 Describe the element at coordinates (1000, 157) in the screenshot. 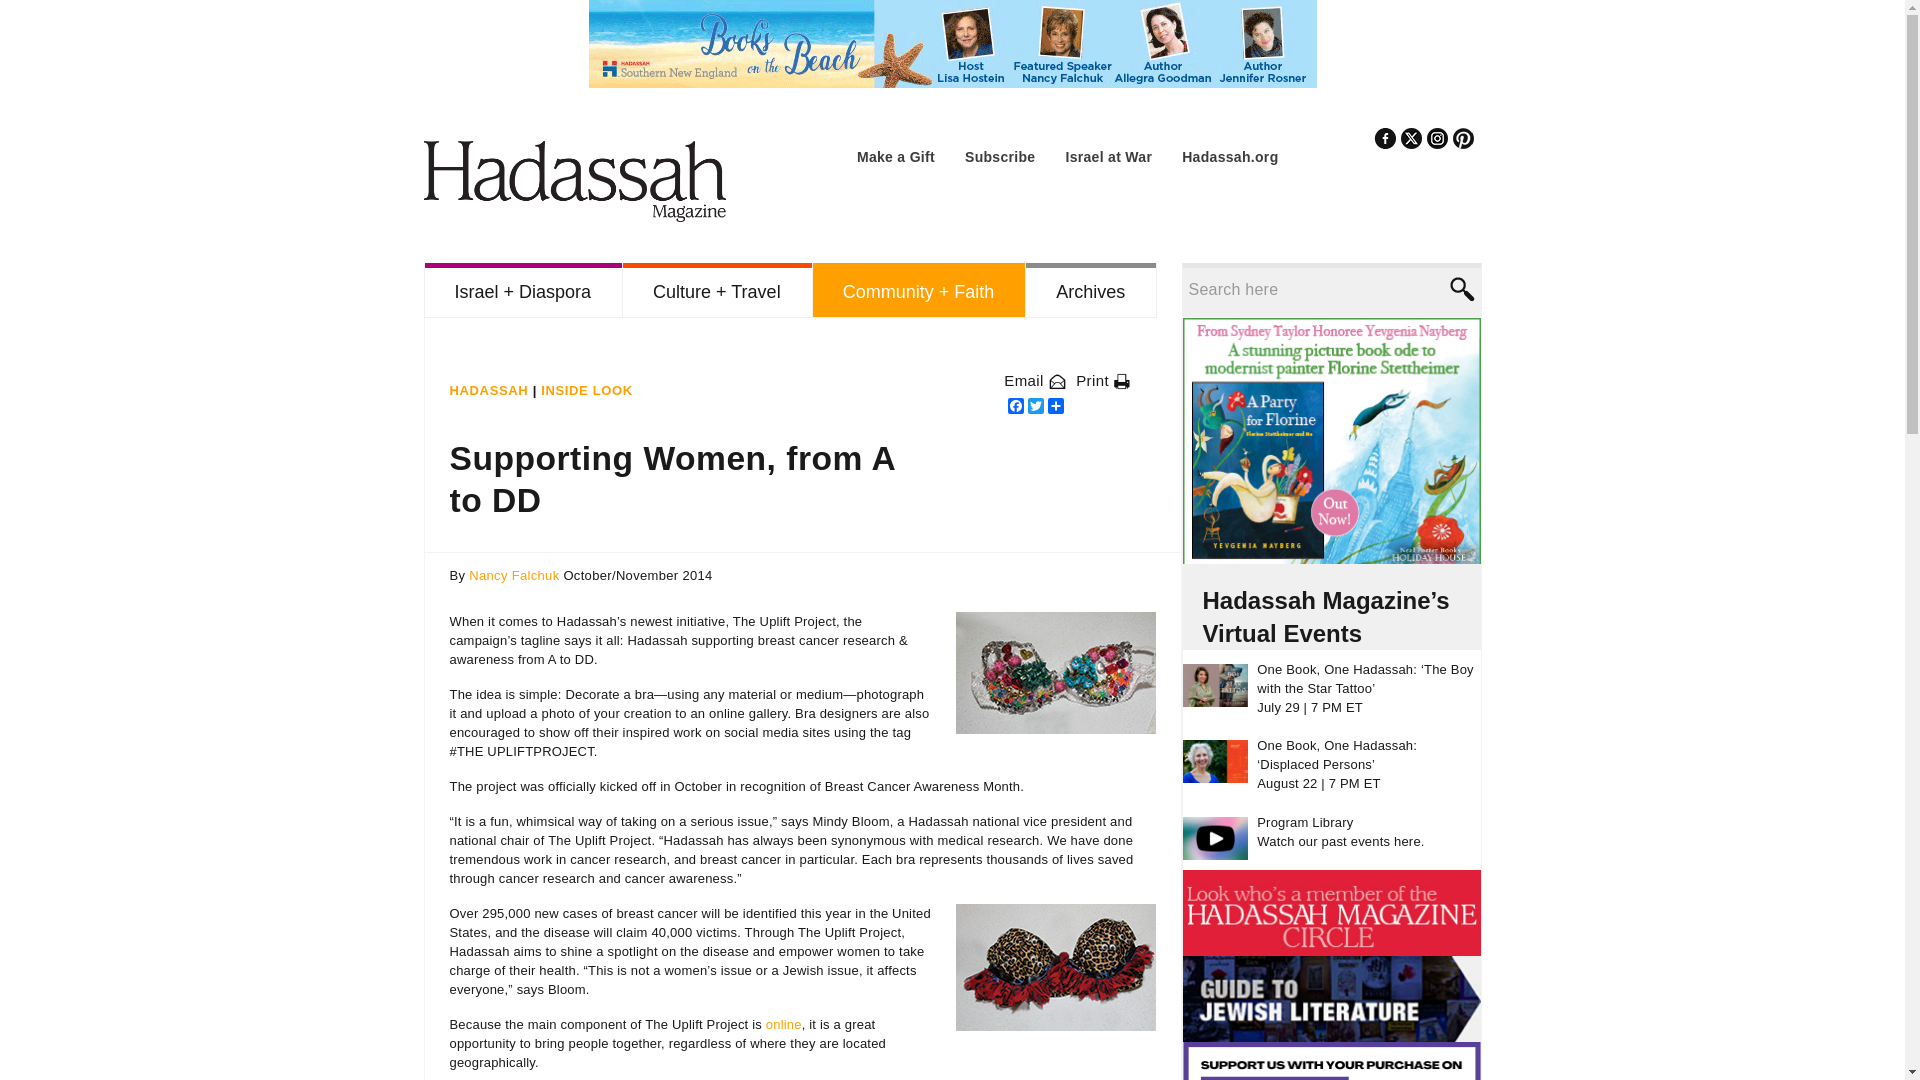

I see `Subscribe` at that location.